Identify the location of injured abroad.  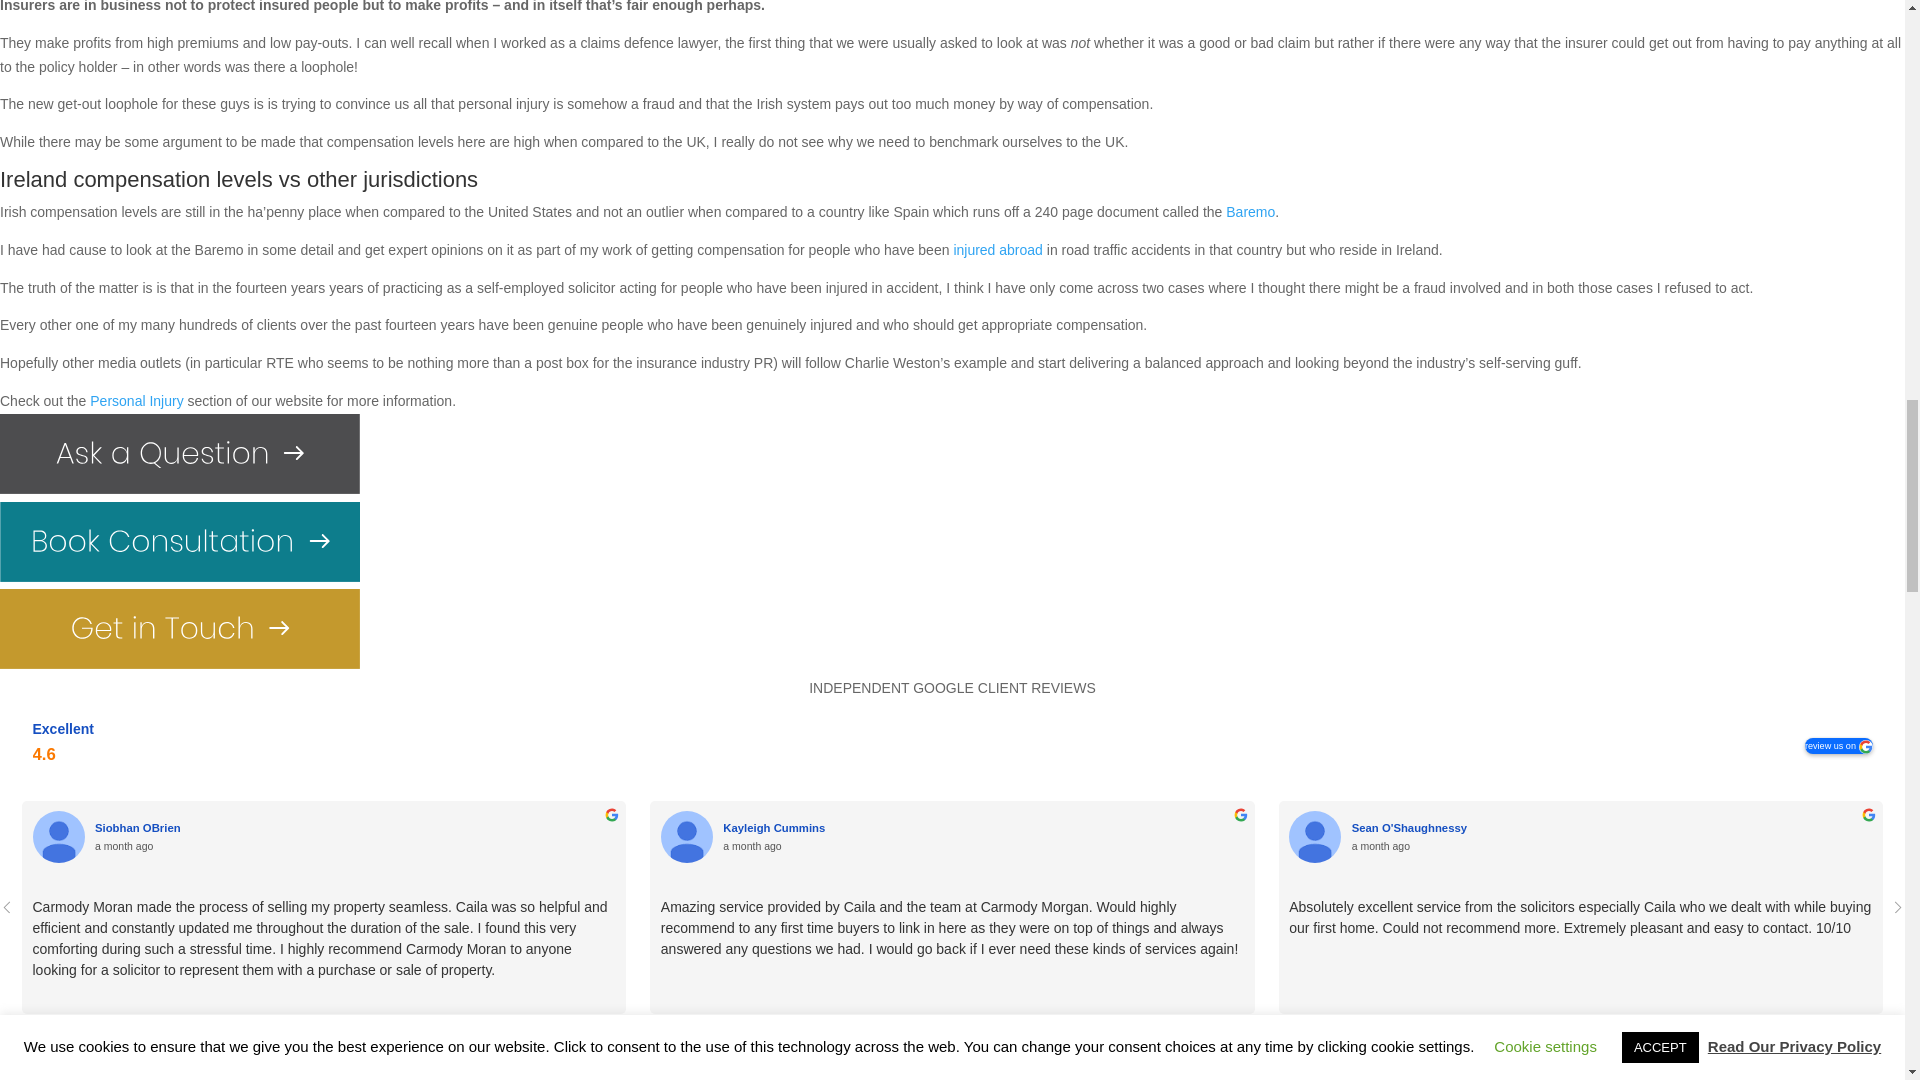
(997, 250).